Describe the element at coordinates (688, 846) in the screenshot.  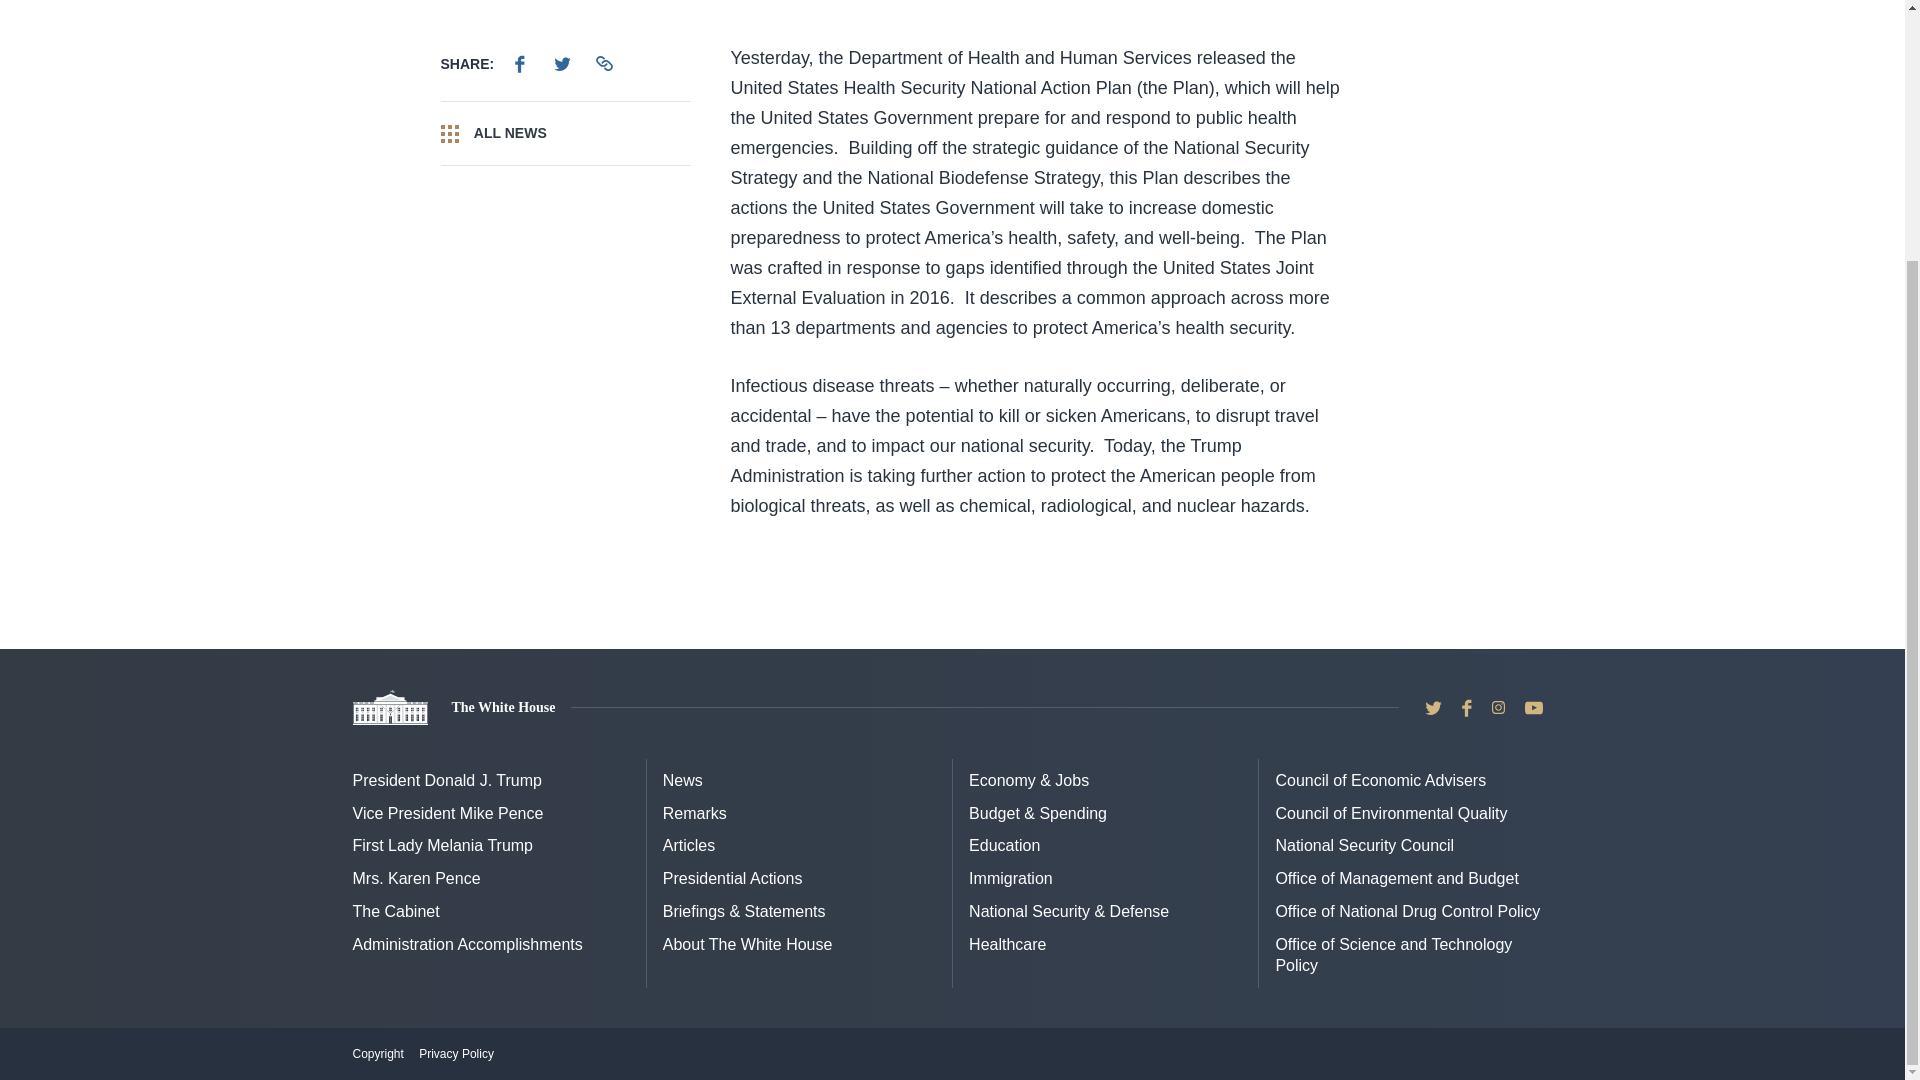
I see `Articles` at that location.